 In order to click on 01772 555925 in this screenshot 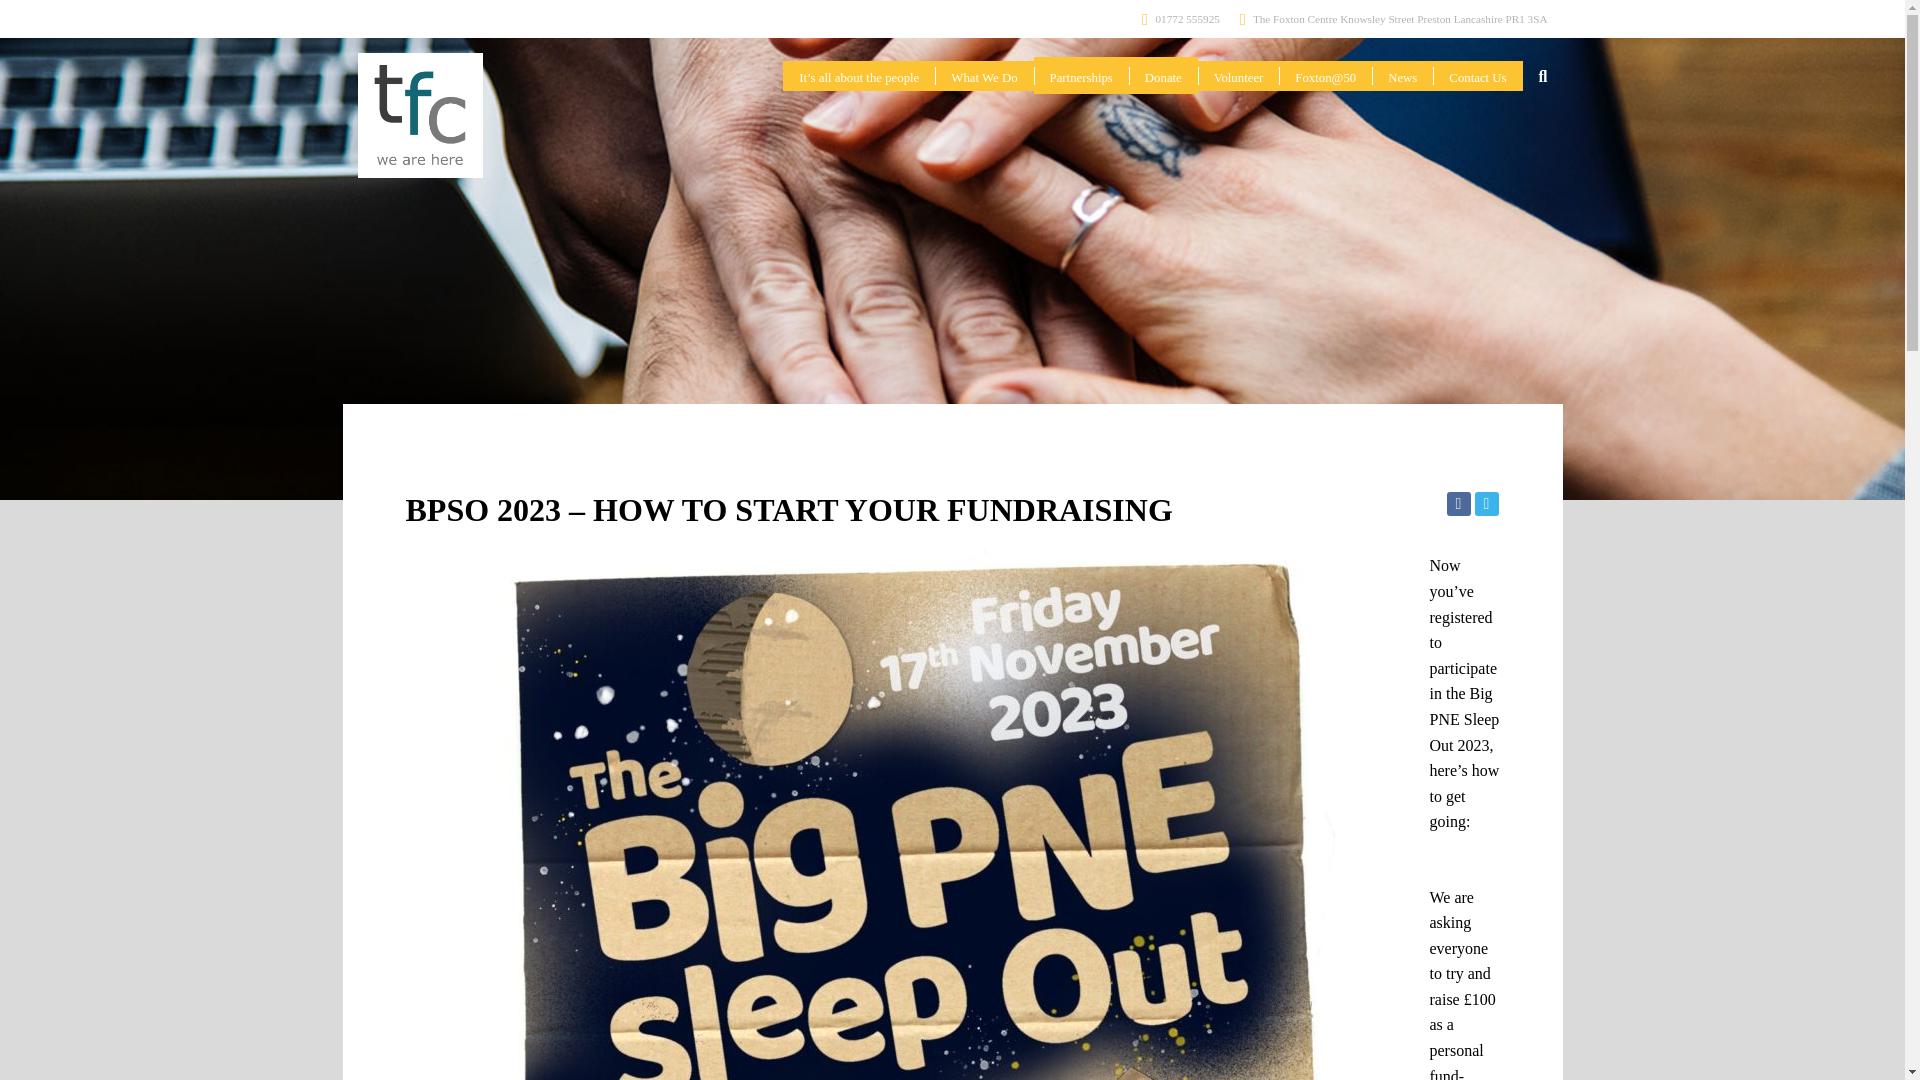, I will do `click(1180, 20)`.